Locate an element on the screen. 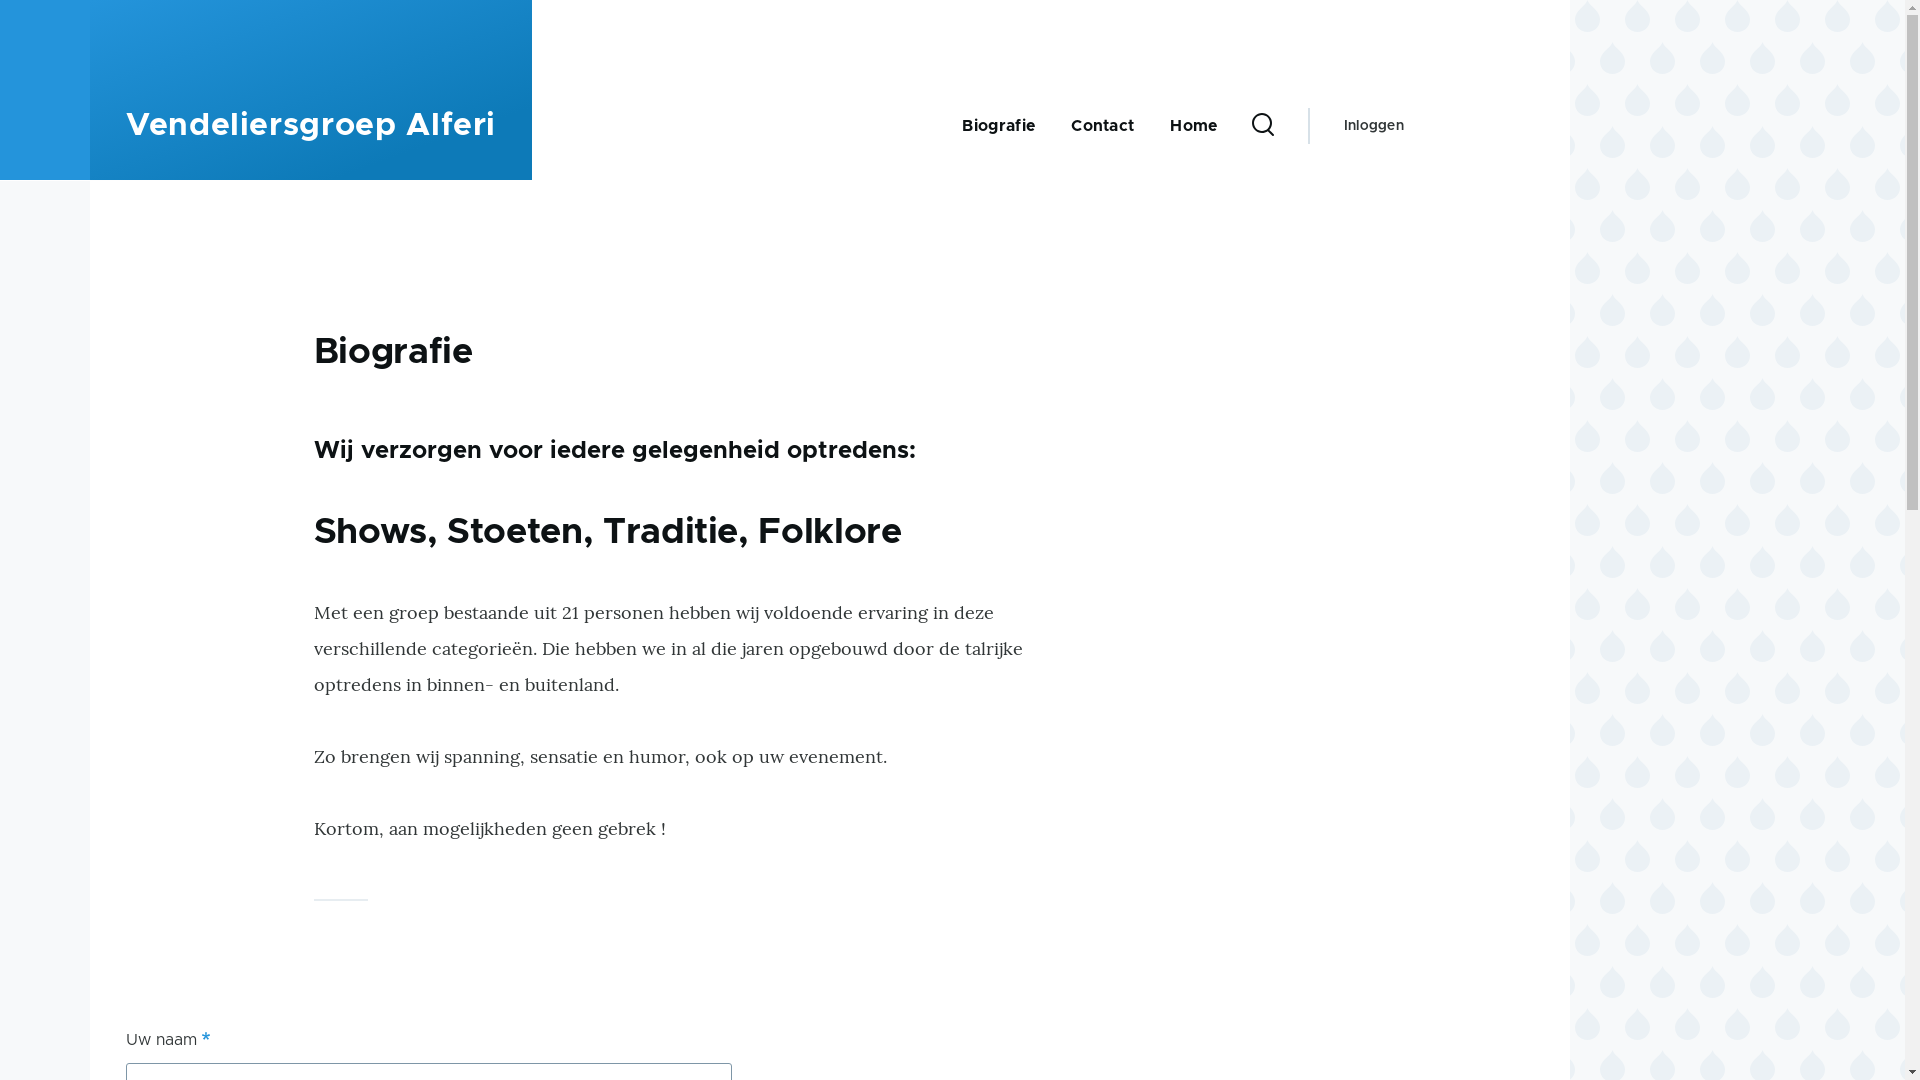  Home is located at coordinates (1194, 126).